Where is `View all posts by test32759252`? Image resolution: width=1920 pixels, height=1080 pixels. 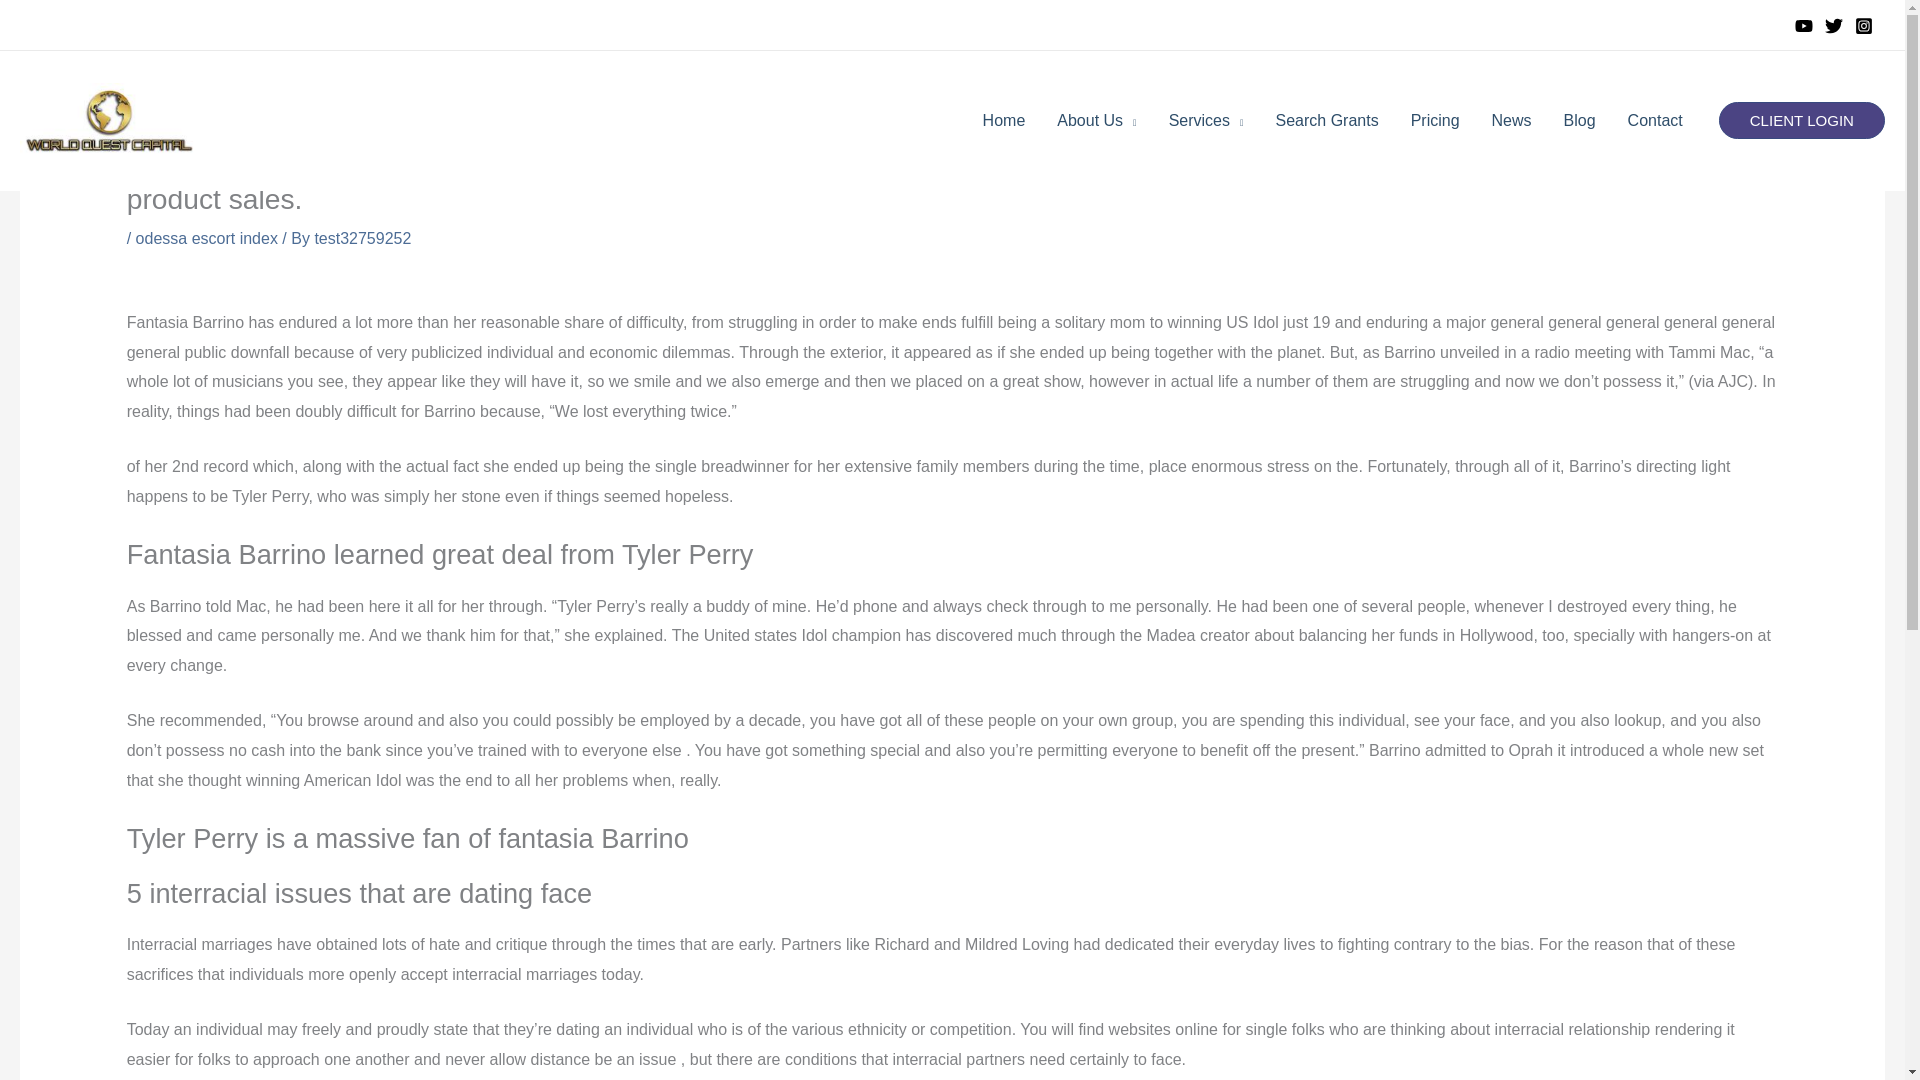 View all posts by test32759252 is located at coordinates (362, 238).